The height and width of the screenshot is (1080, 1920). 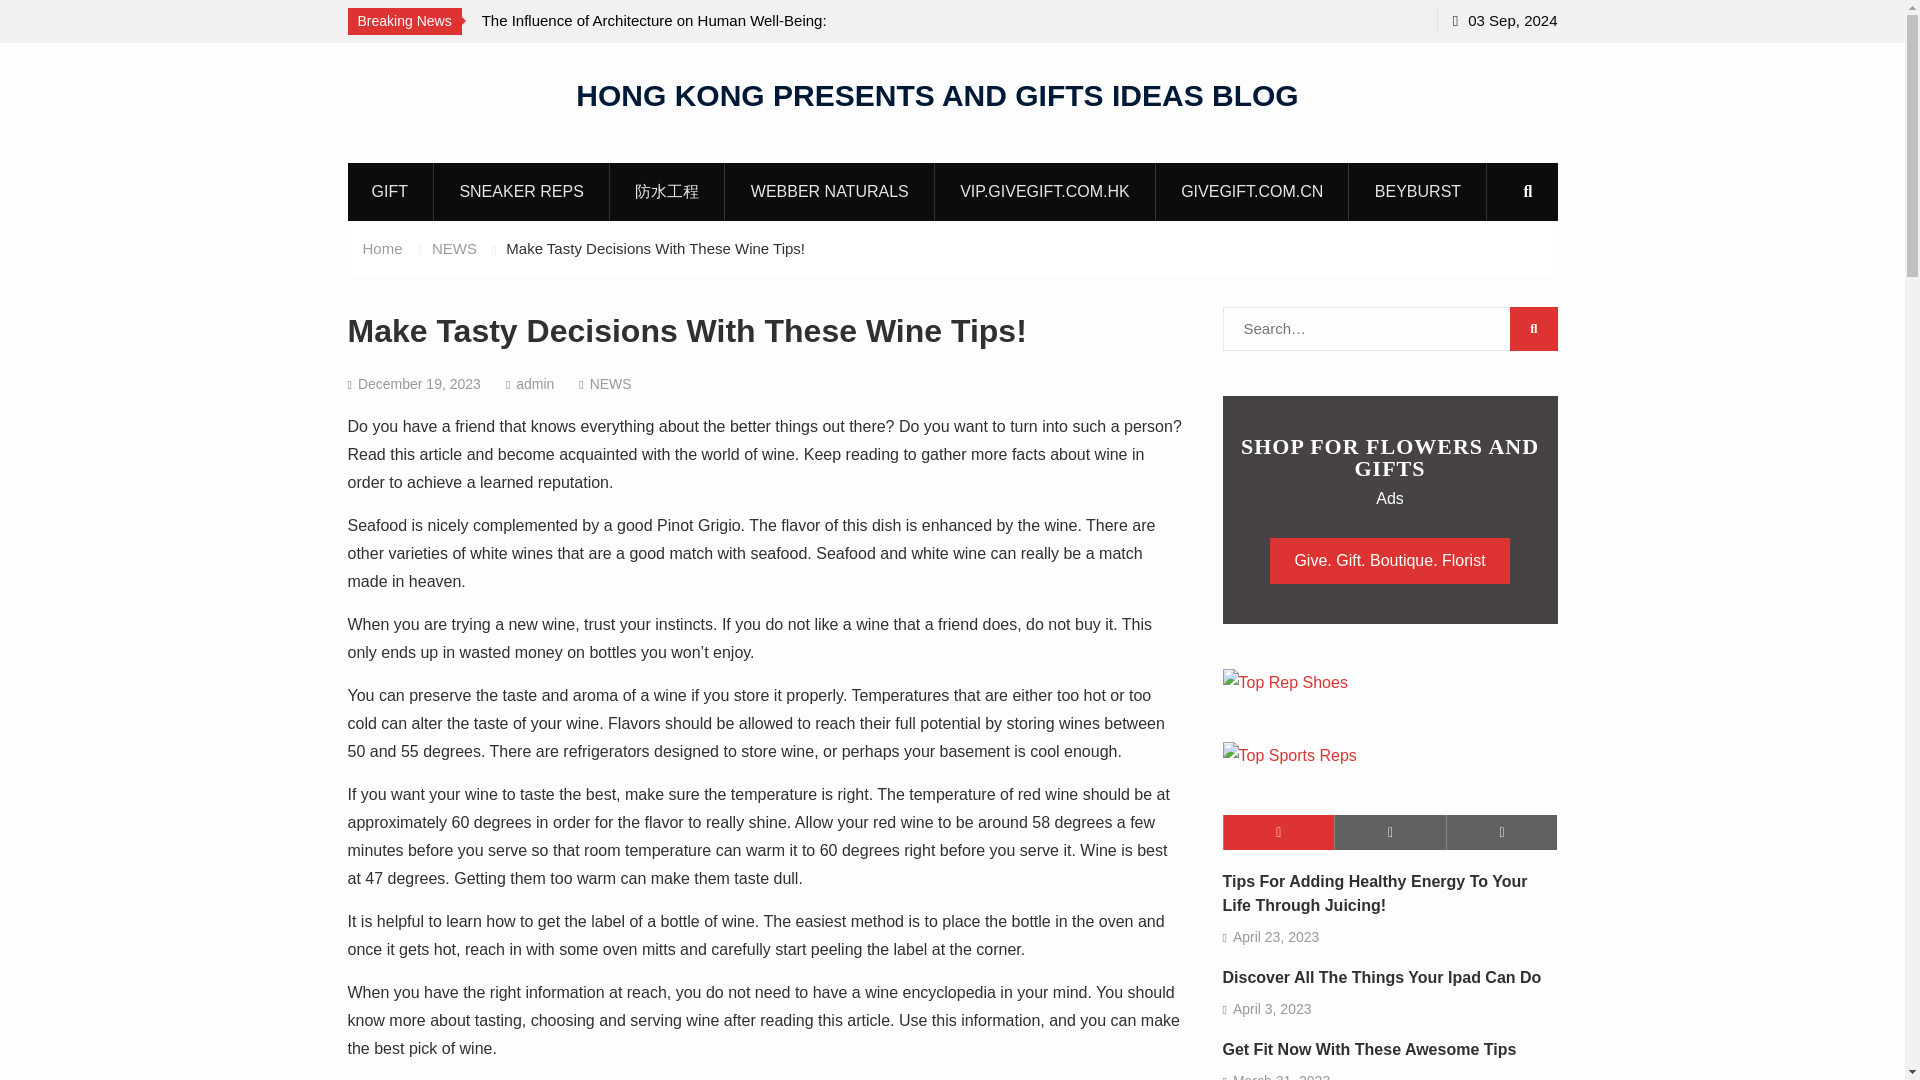 What do you see at coordinates (454, 248) in the screenshot?
I see `NEWS` at bounding box center [454, 248].